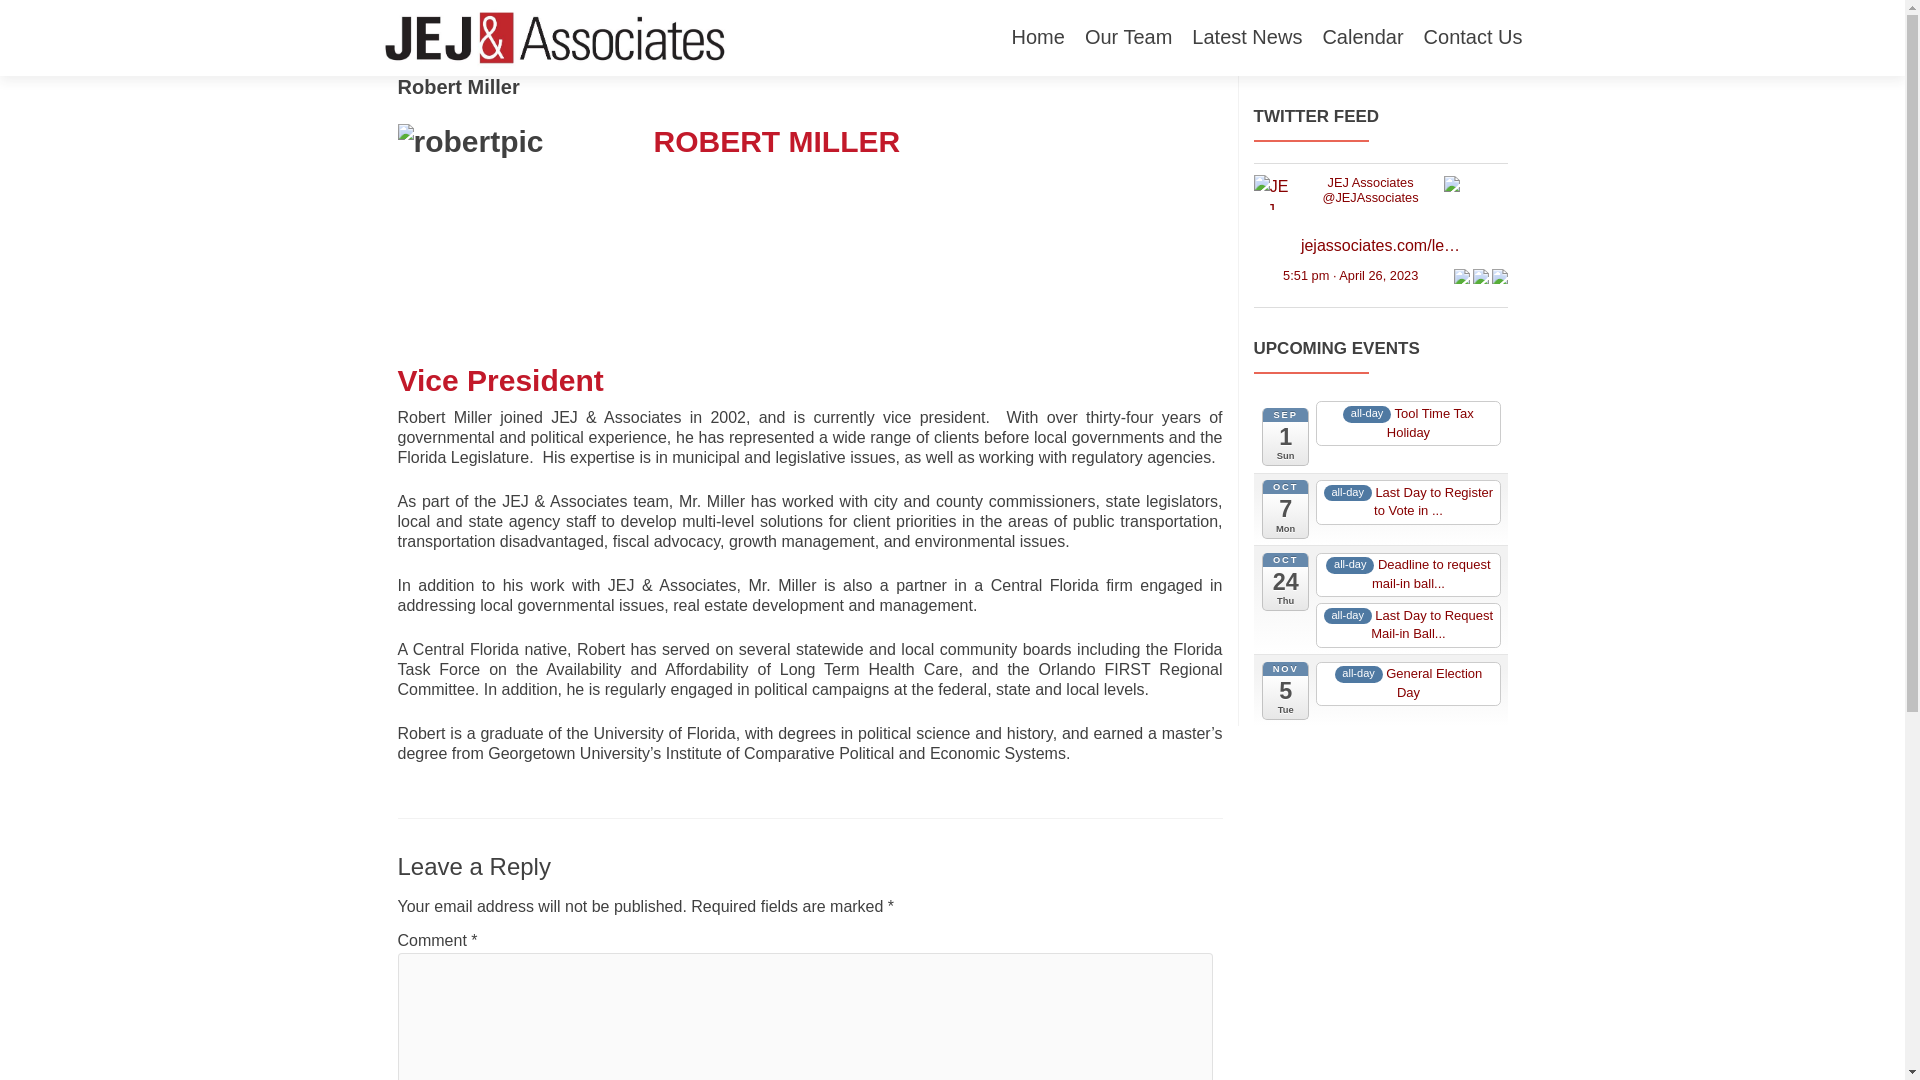 Image resolution: width=1920 pixels, height=1080 pixels. Describe the element at coordinates (1370, 198) in the screenshot. I see `JEJ Associates` at that location.